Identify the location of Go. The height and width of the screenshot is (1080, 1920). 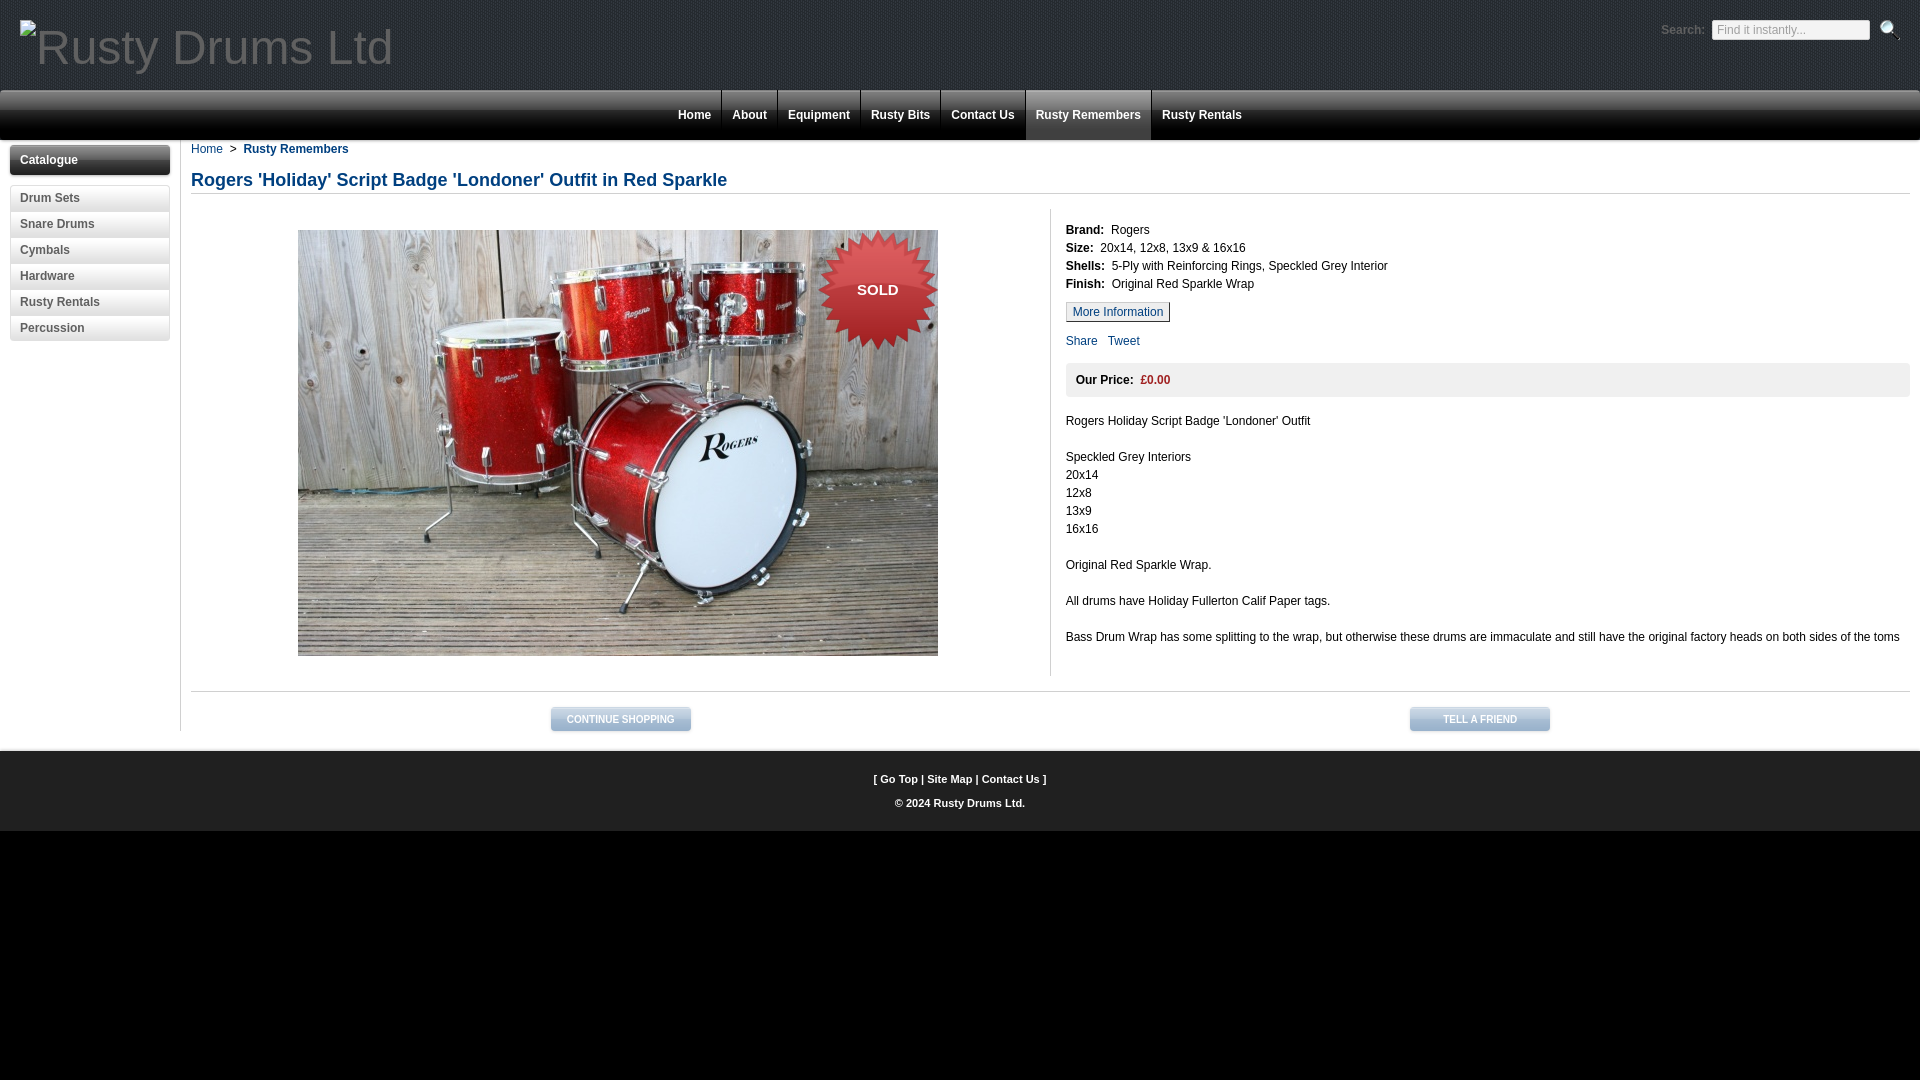
(1890, 30).